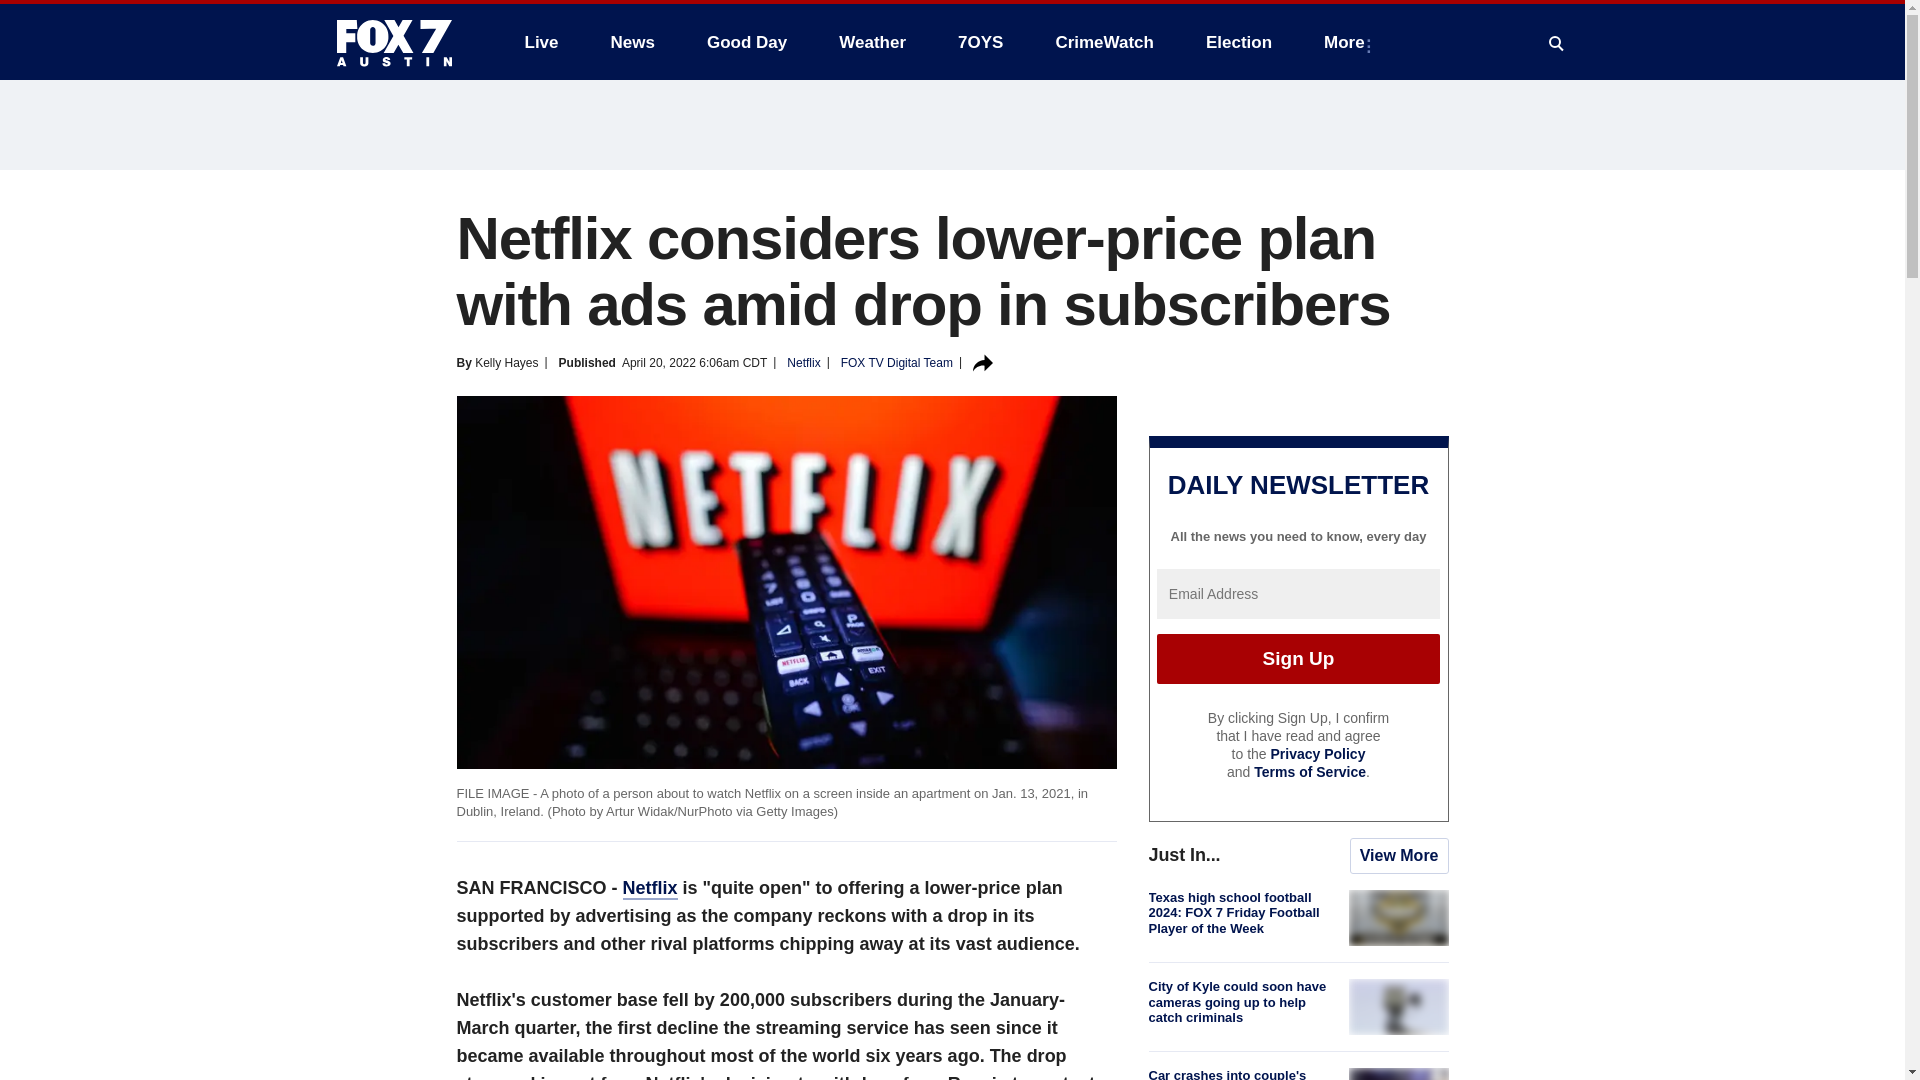 The image size is (1920, 1080). I want to click on More, so click(1348, 42).